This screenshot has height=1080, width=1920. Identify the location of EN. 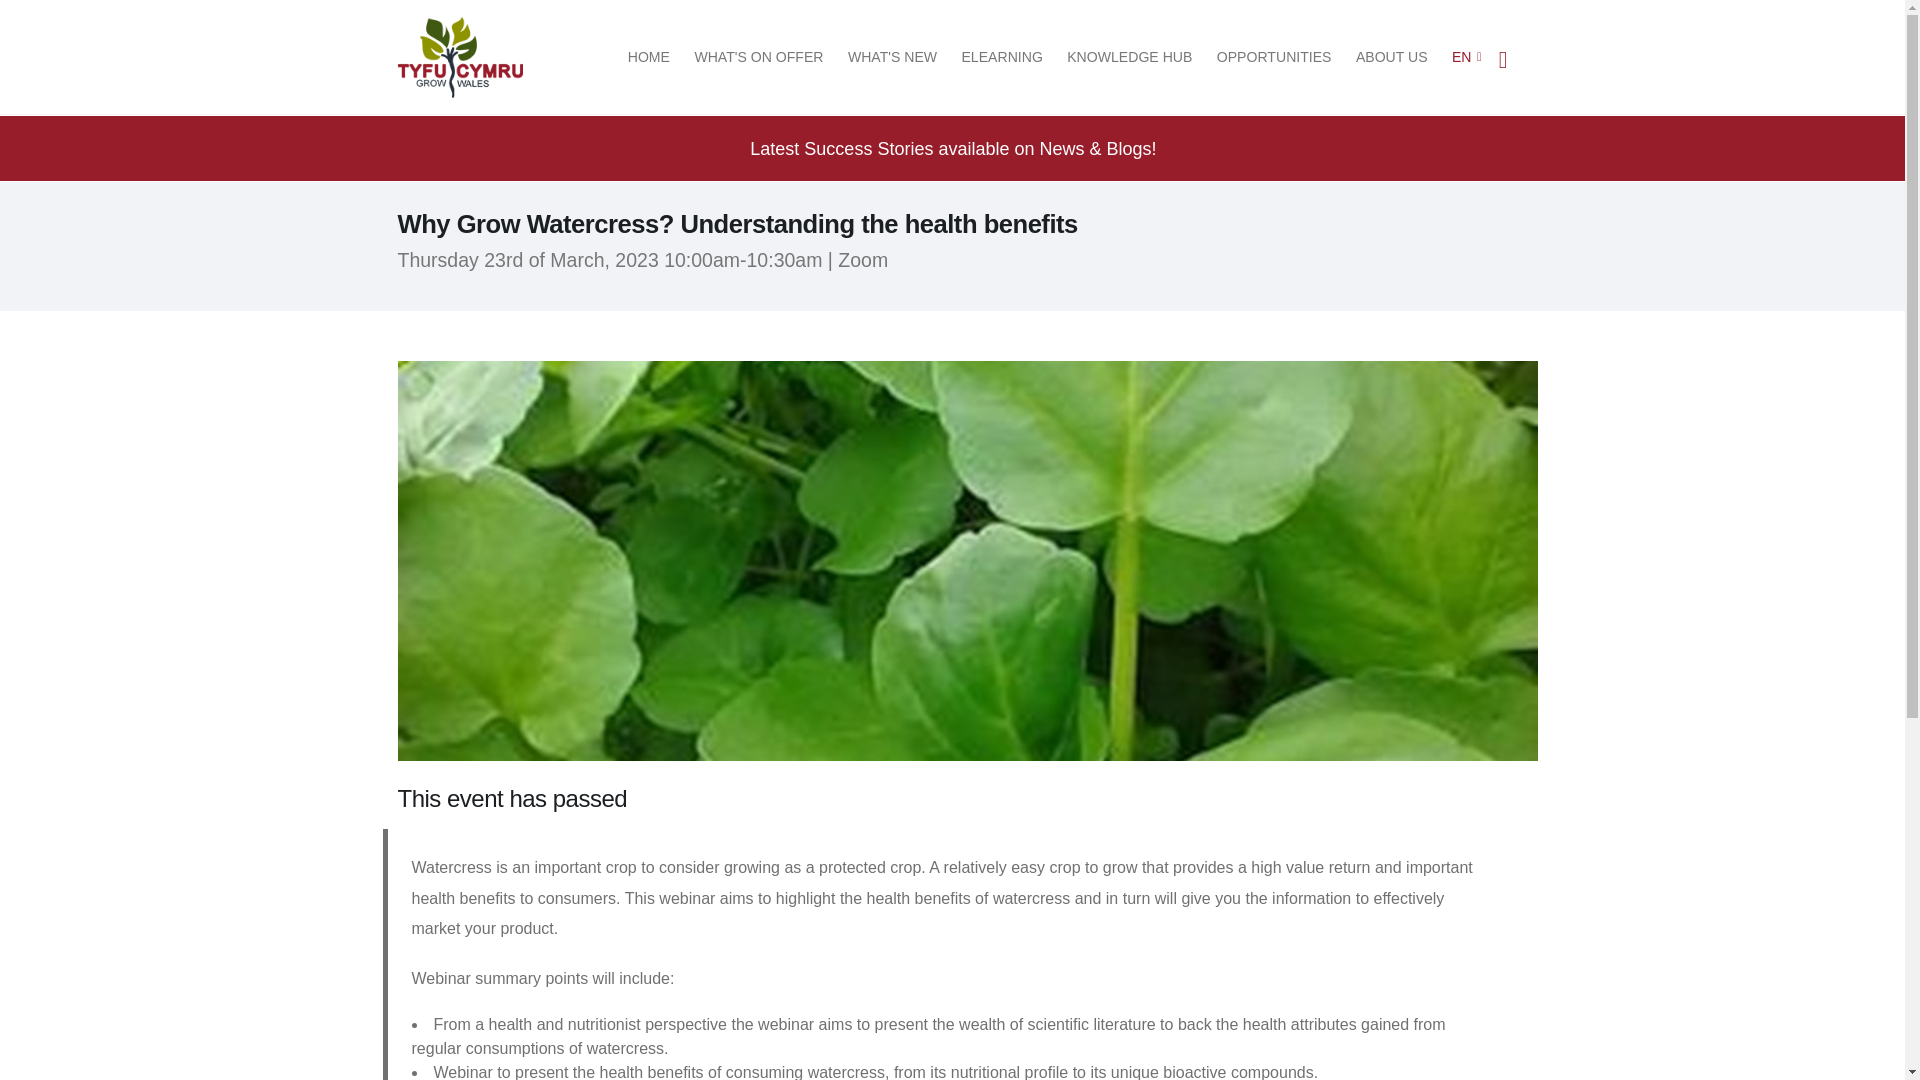
(1462, 57).